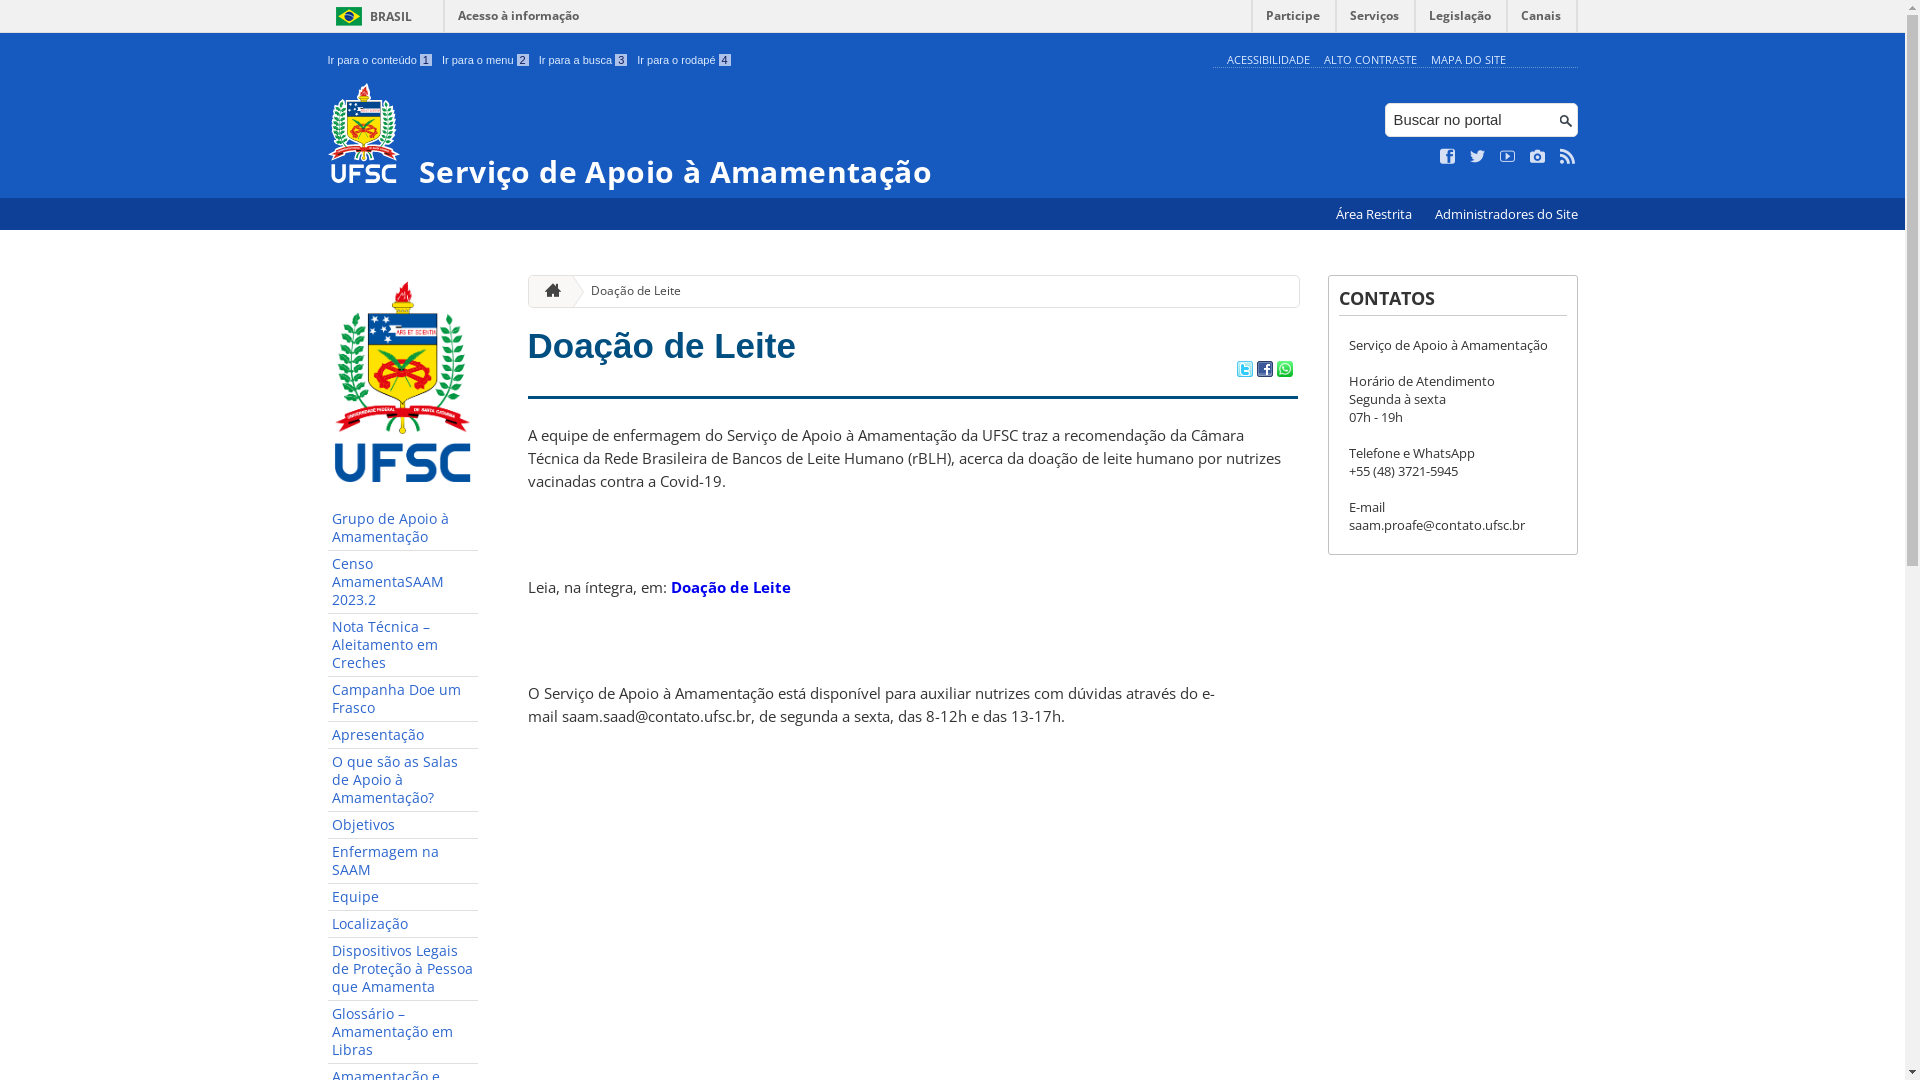  What do you see at coordinates (1506, 214) in the screenshot?
I see `Administradores do Site` at bounding box center [1506, 214].